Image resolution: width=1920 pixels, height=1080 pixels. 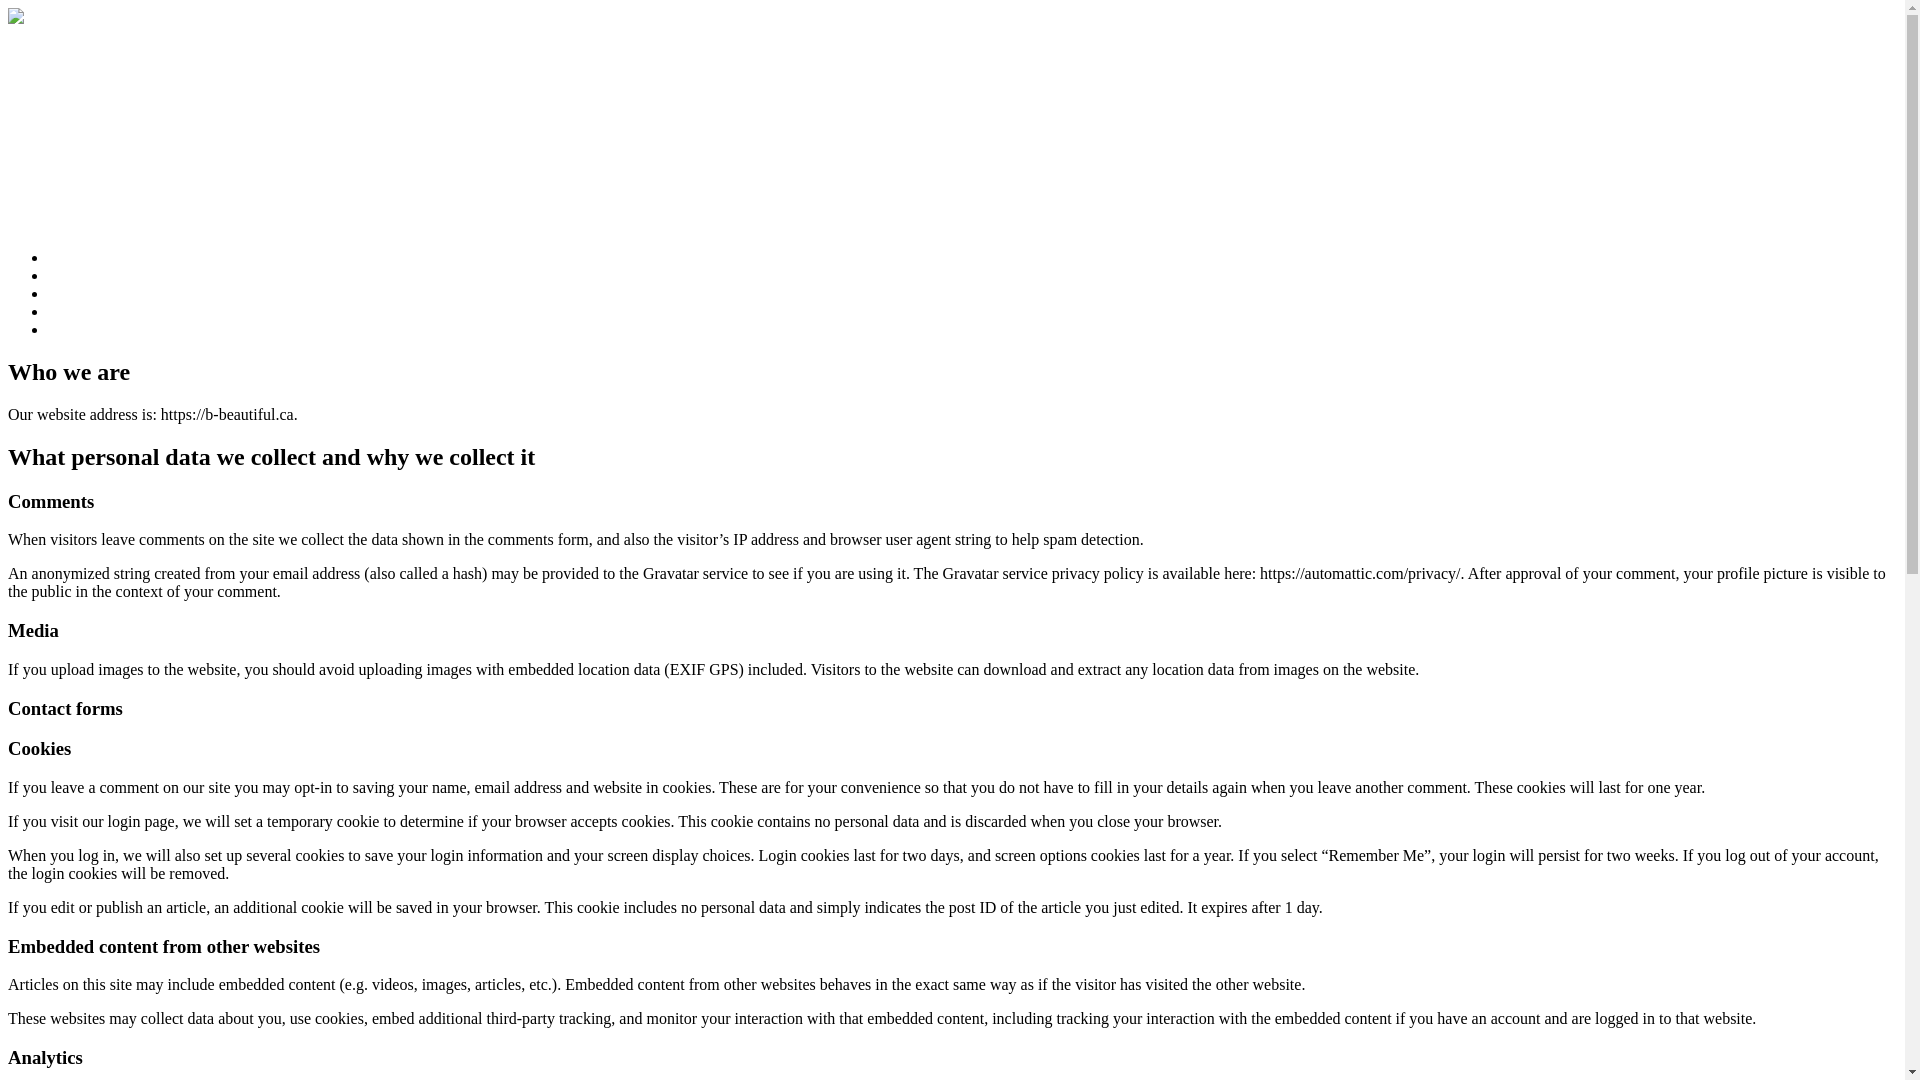 I want to click on PRICE LIST, so click(x=90, y=294).